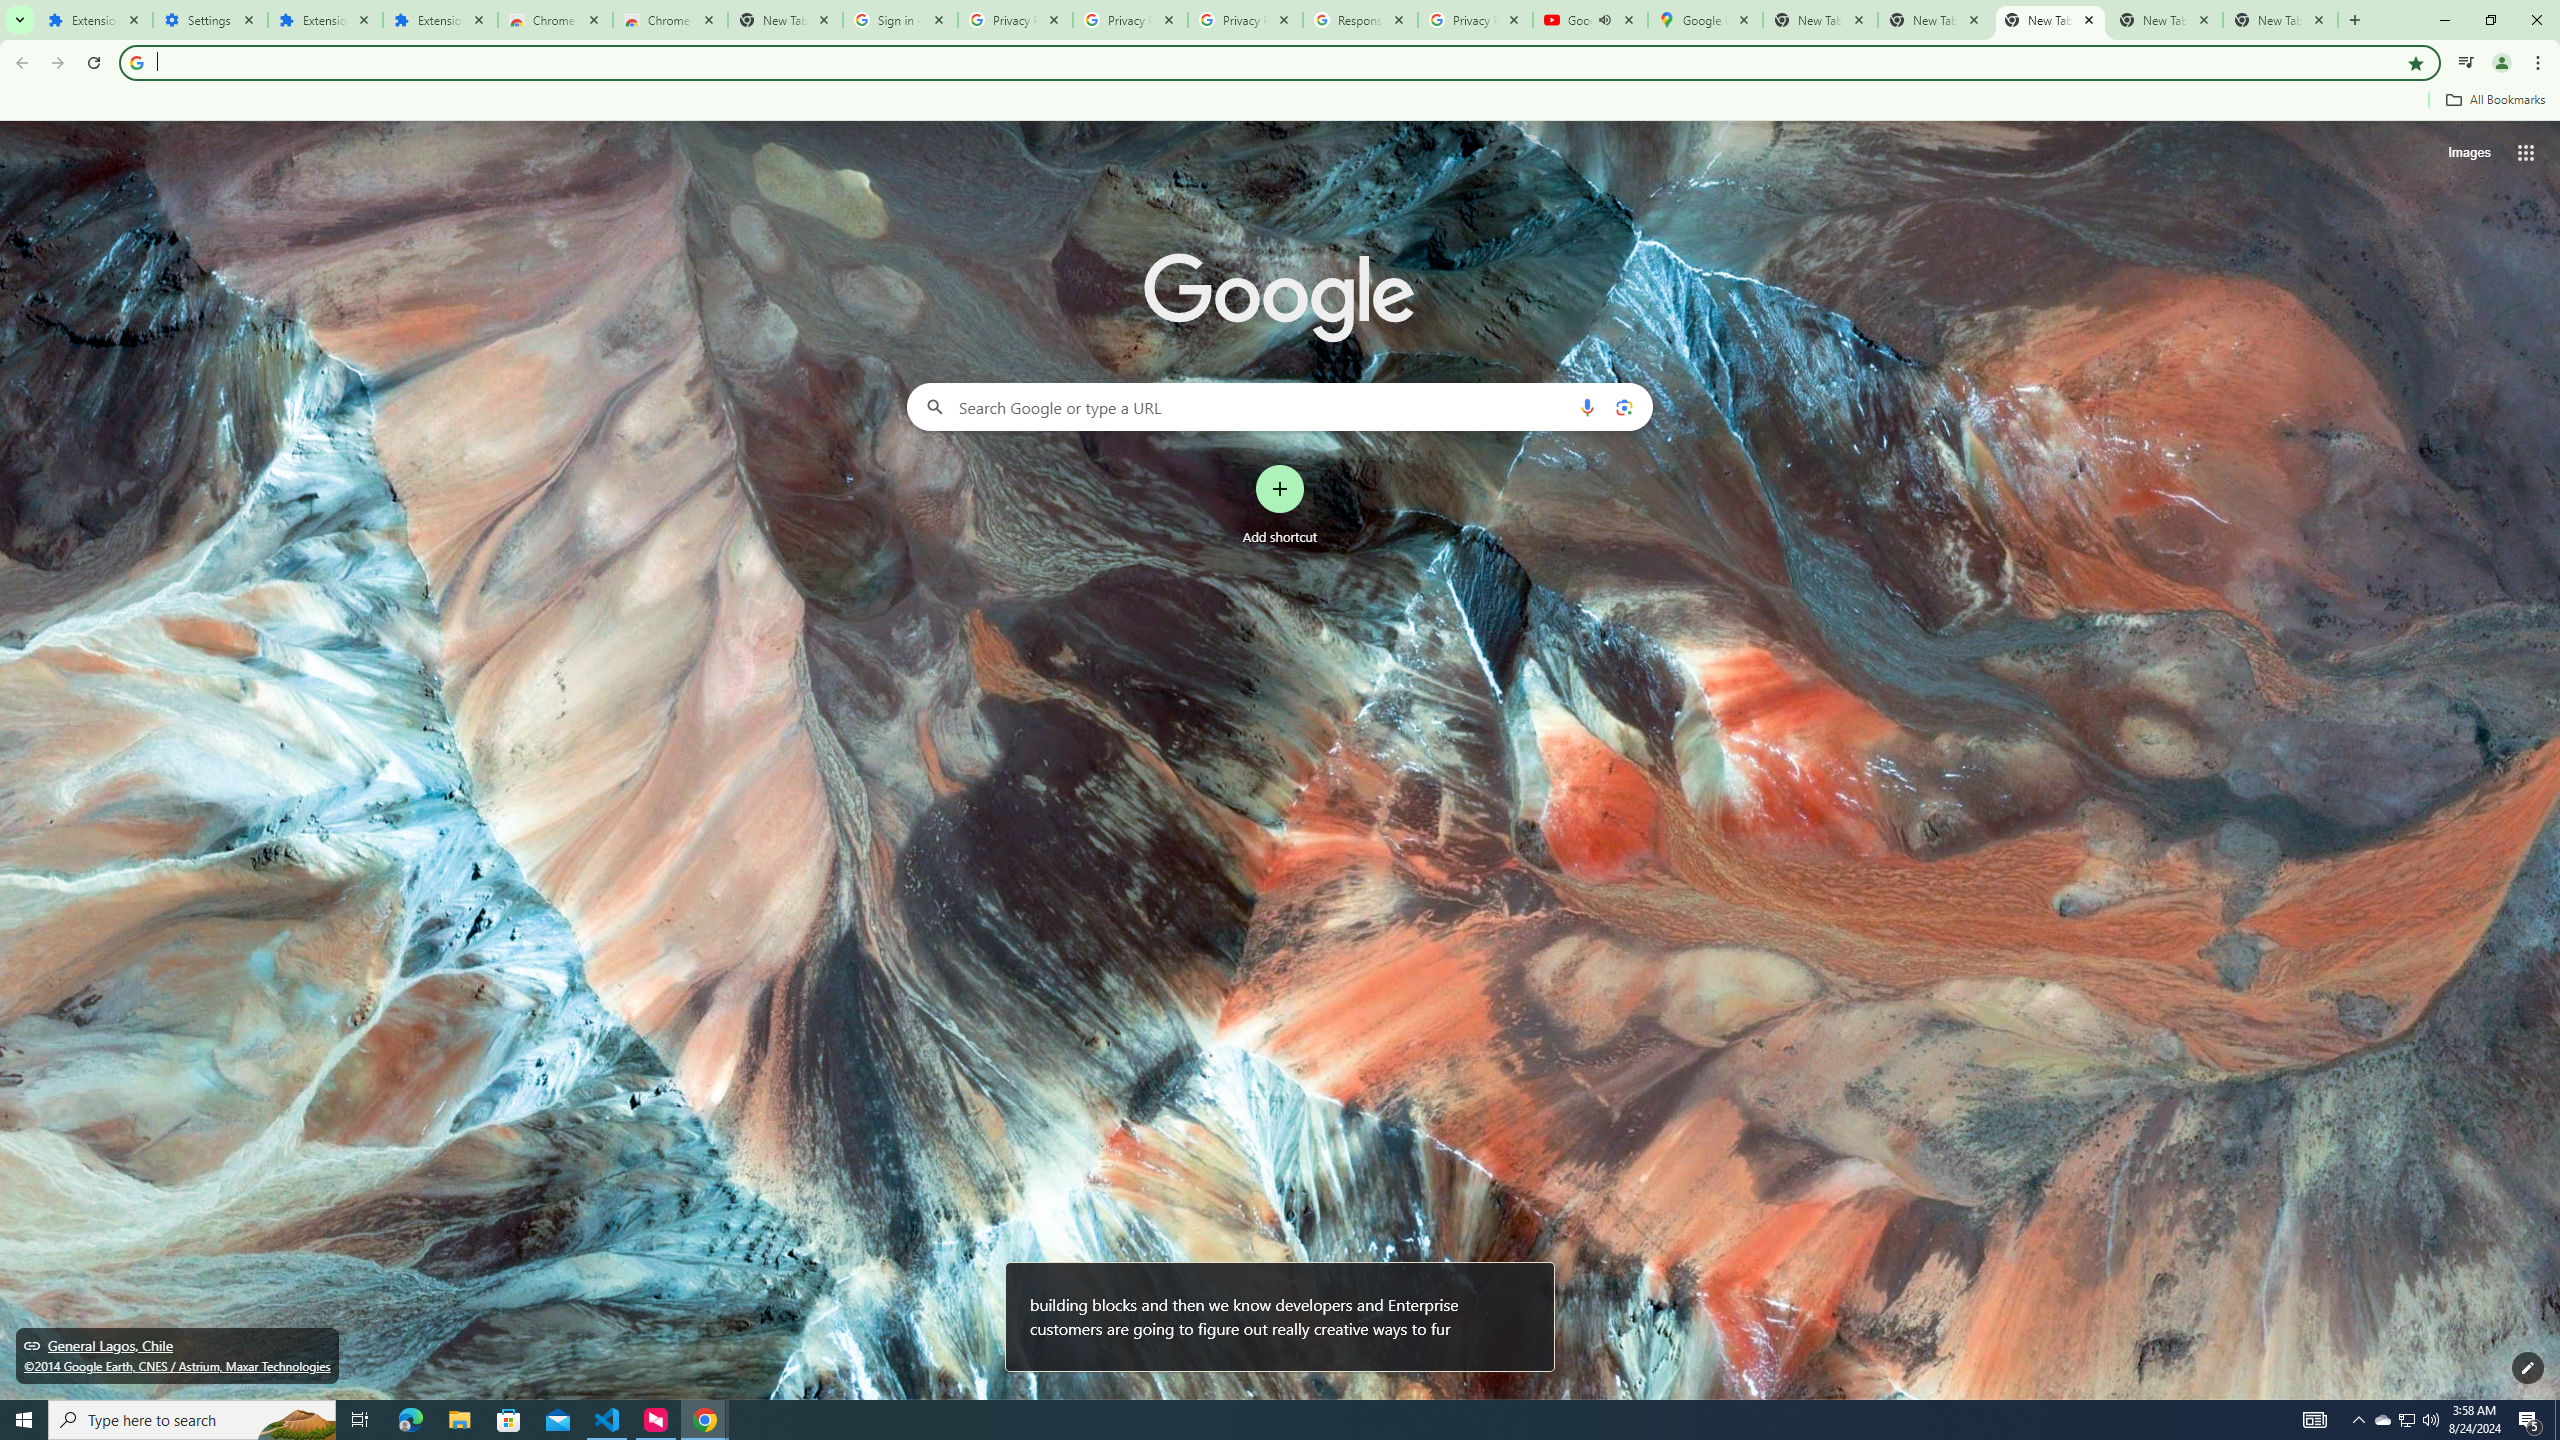  I want to click on New Tab, so click(786, 20).